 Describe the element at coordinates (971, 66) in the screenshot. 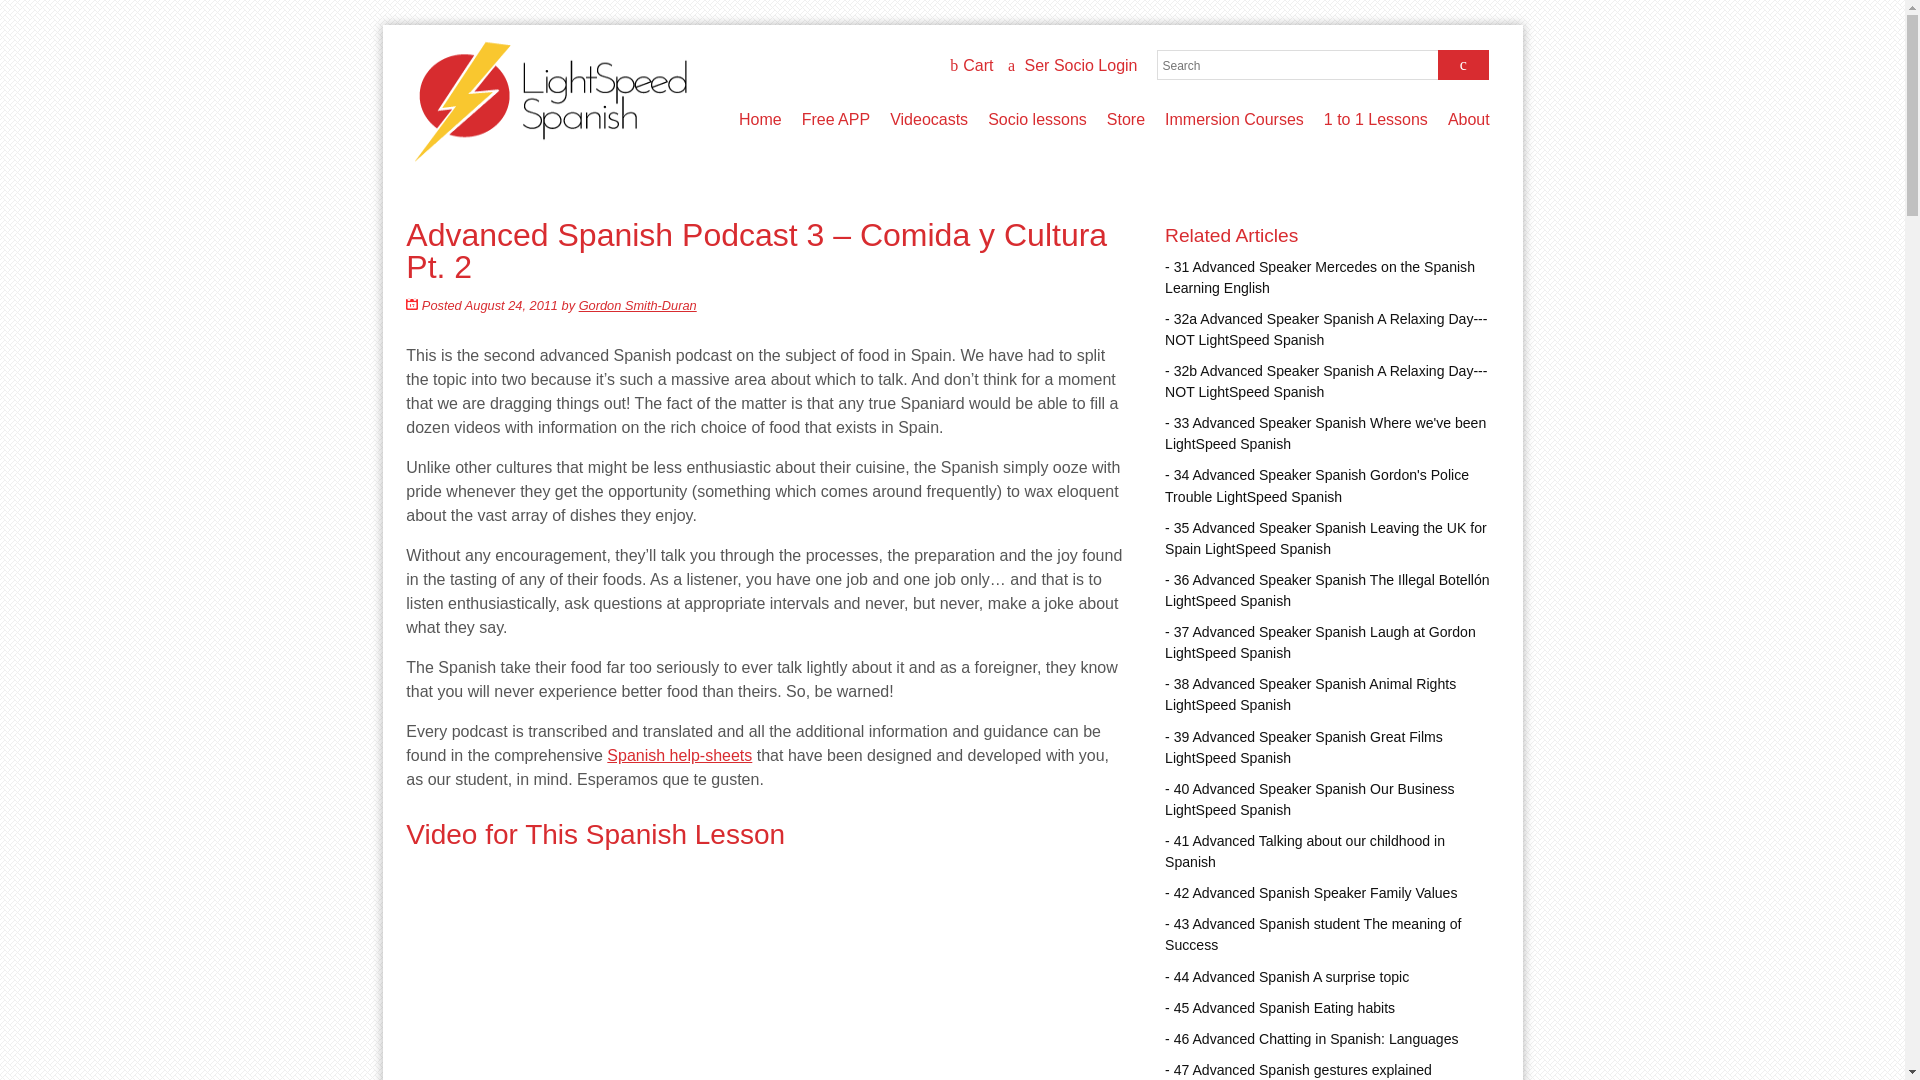

I see `Cart` at that location.